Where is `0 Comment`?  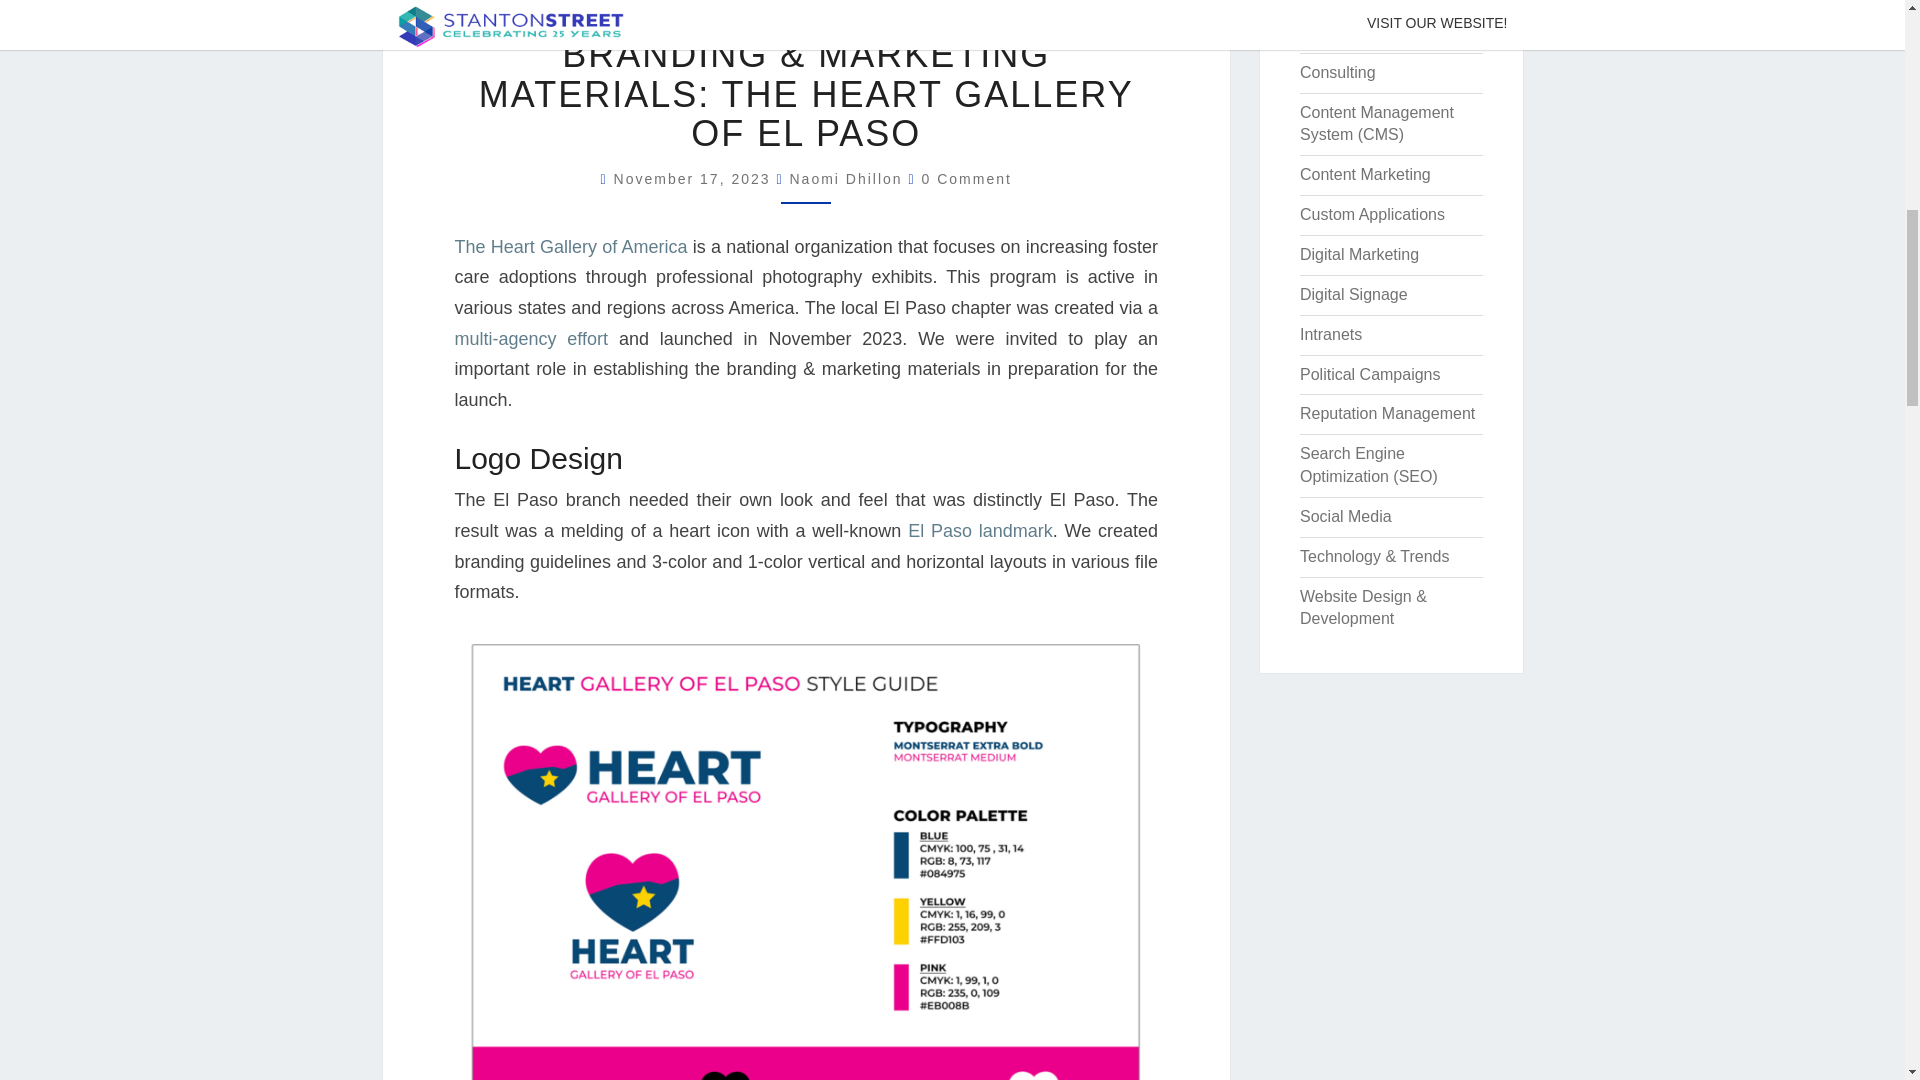
0 Comment is located at coordinates (966, 178).